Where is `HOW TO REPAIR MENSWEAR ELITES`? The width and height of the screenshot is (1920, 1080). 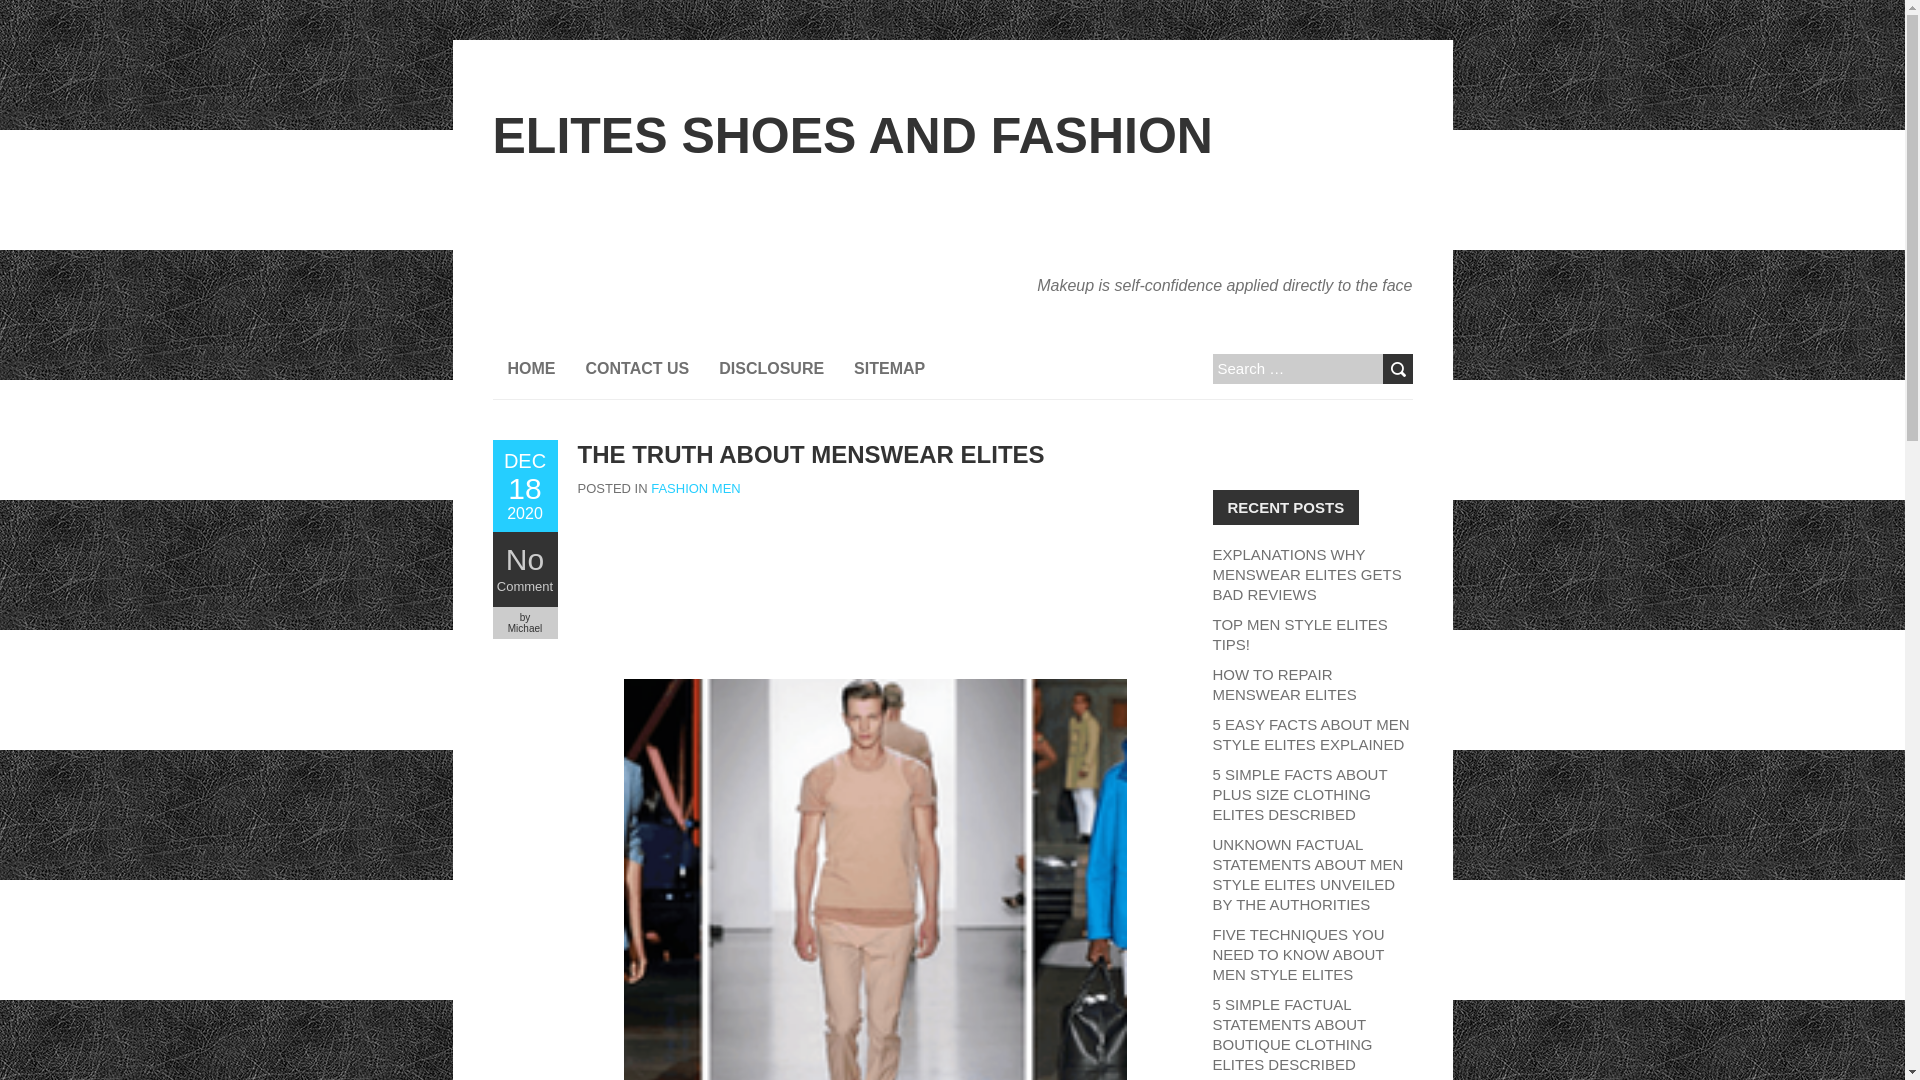
HOW TO REPAIR MENSWEAR ELITES is located at coordinates (1283, 684).